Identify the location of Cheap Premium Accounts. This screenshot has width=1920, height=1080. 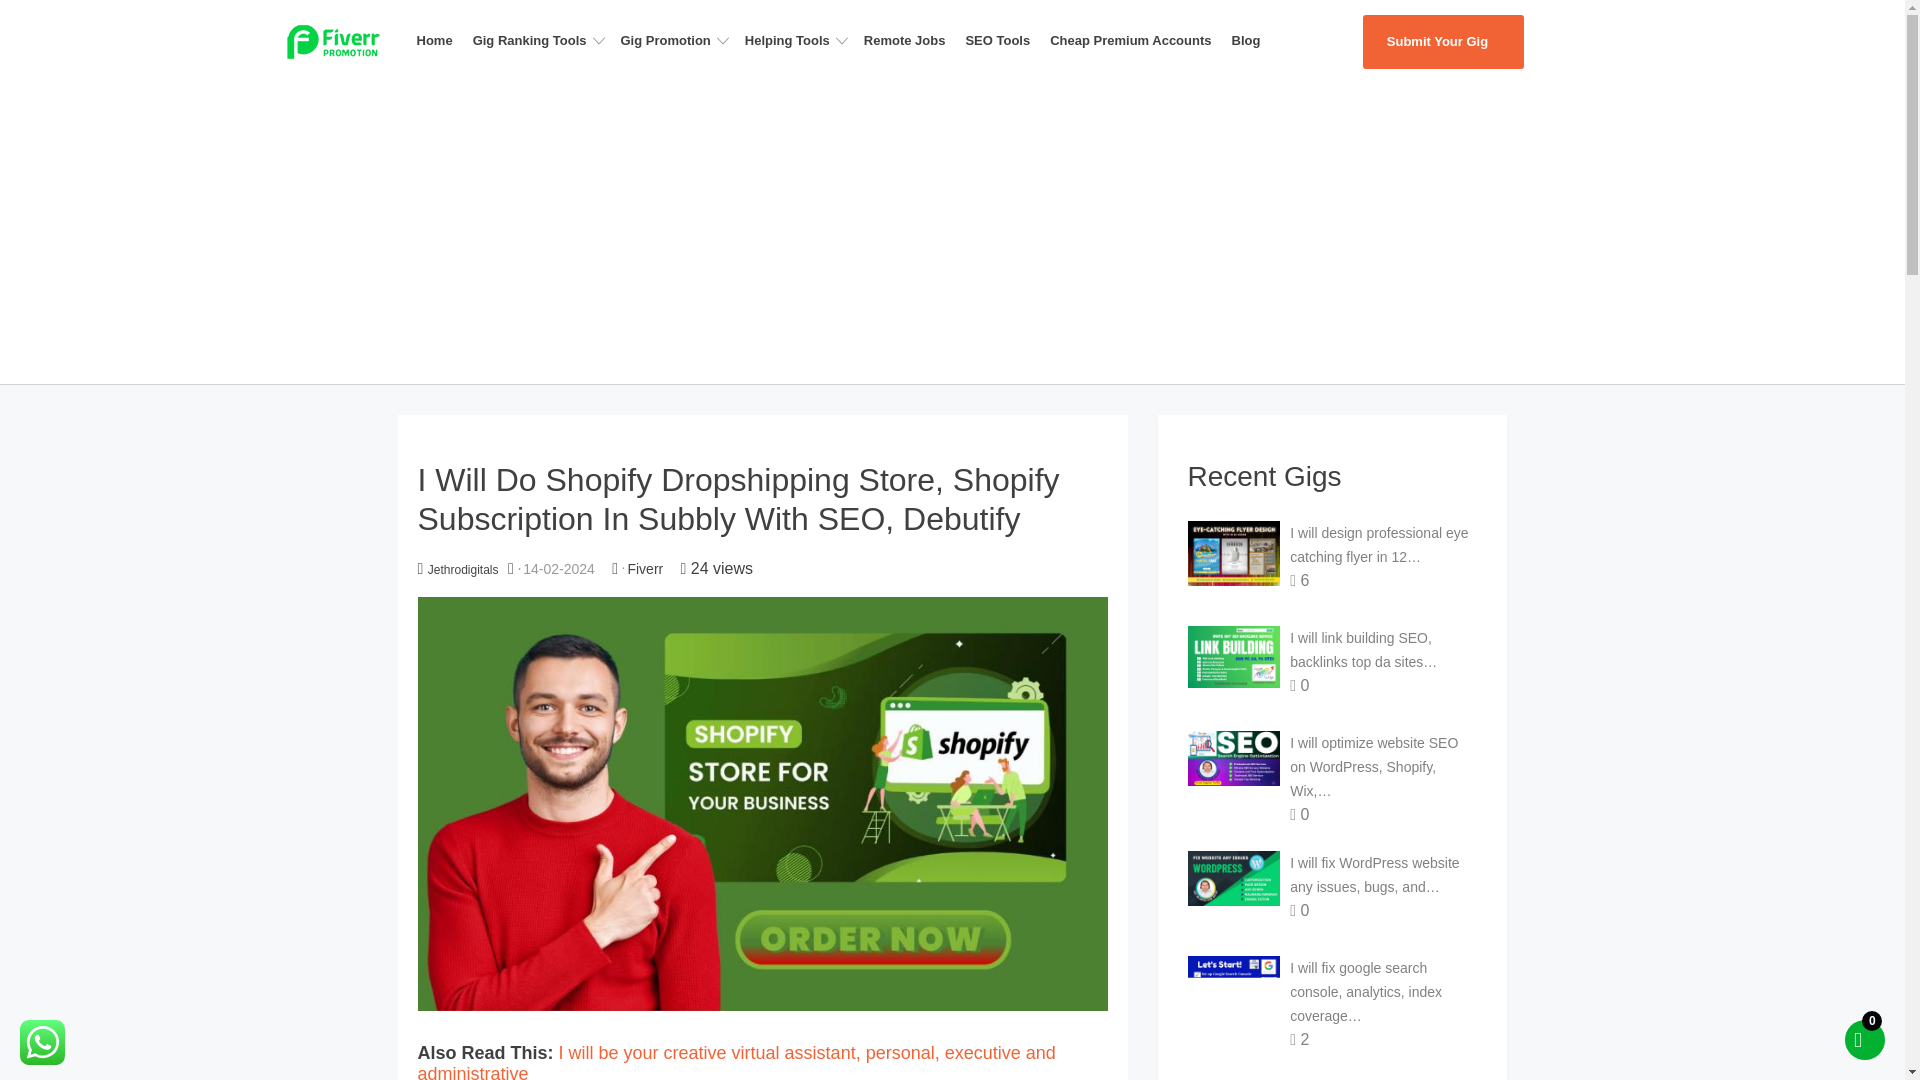
(1136, 40).